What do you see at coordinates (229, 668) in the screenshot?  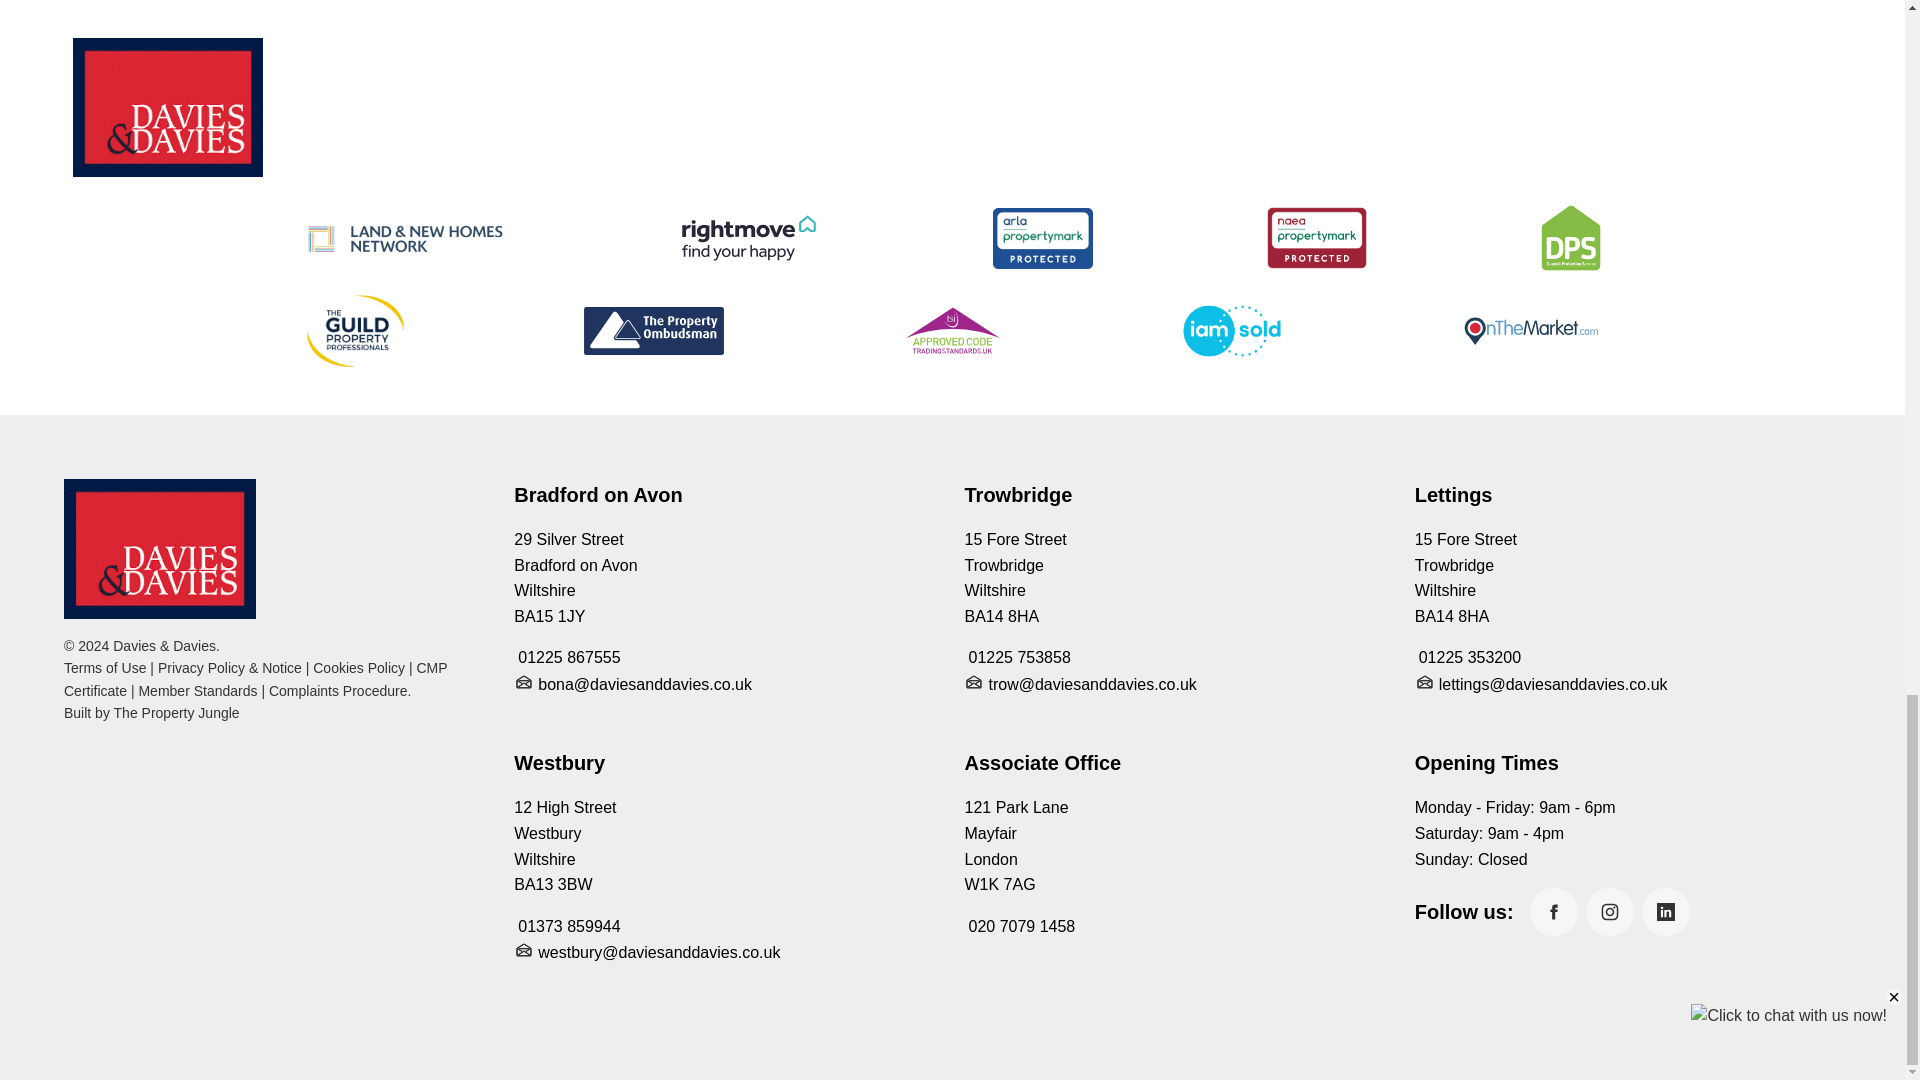 I see `Privacy Policy` at bounding box center [229, 668].